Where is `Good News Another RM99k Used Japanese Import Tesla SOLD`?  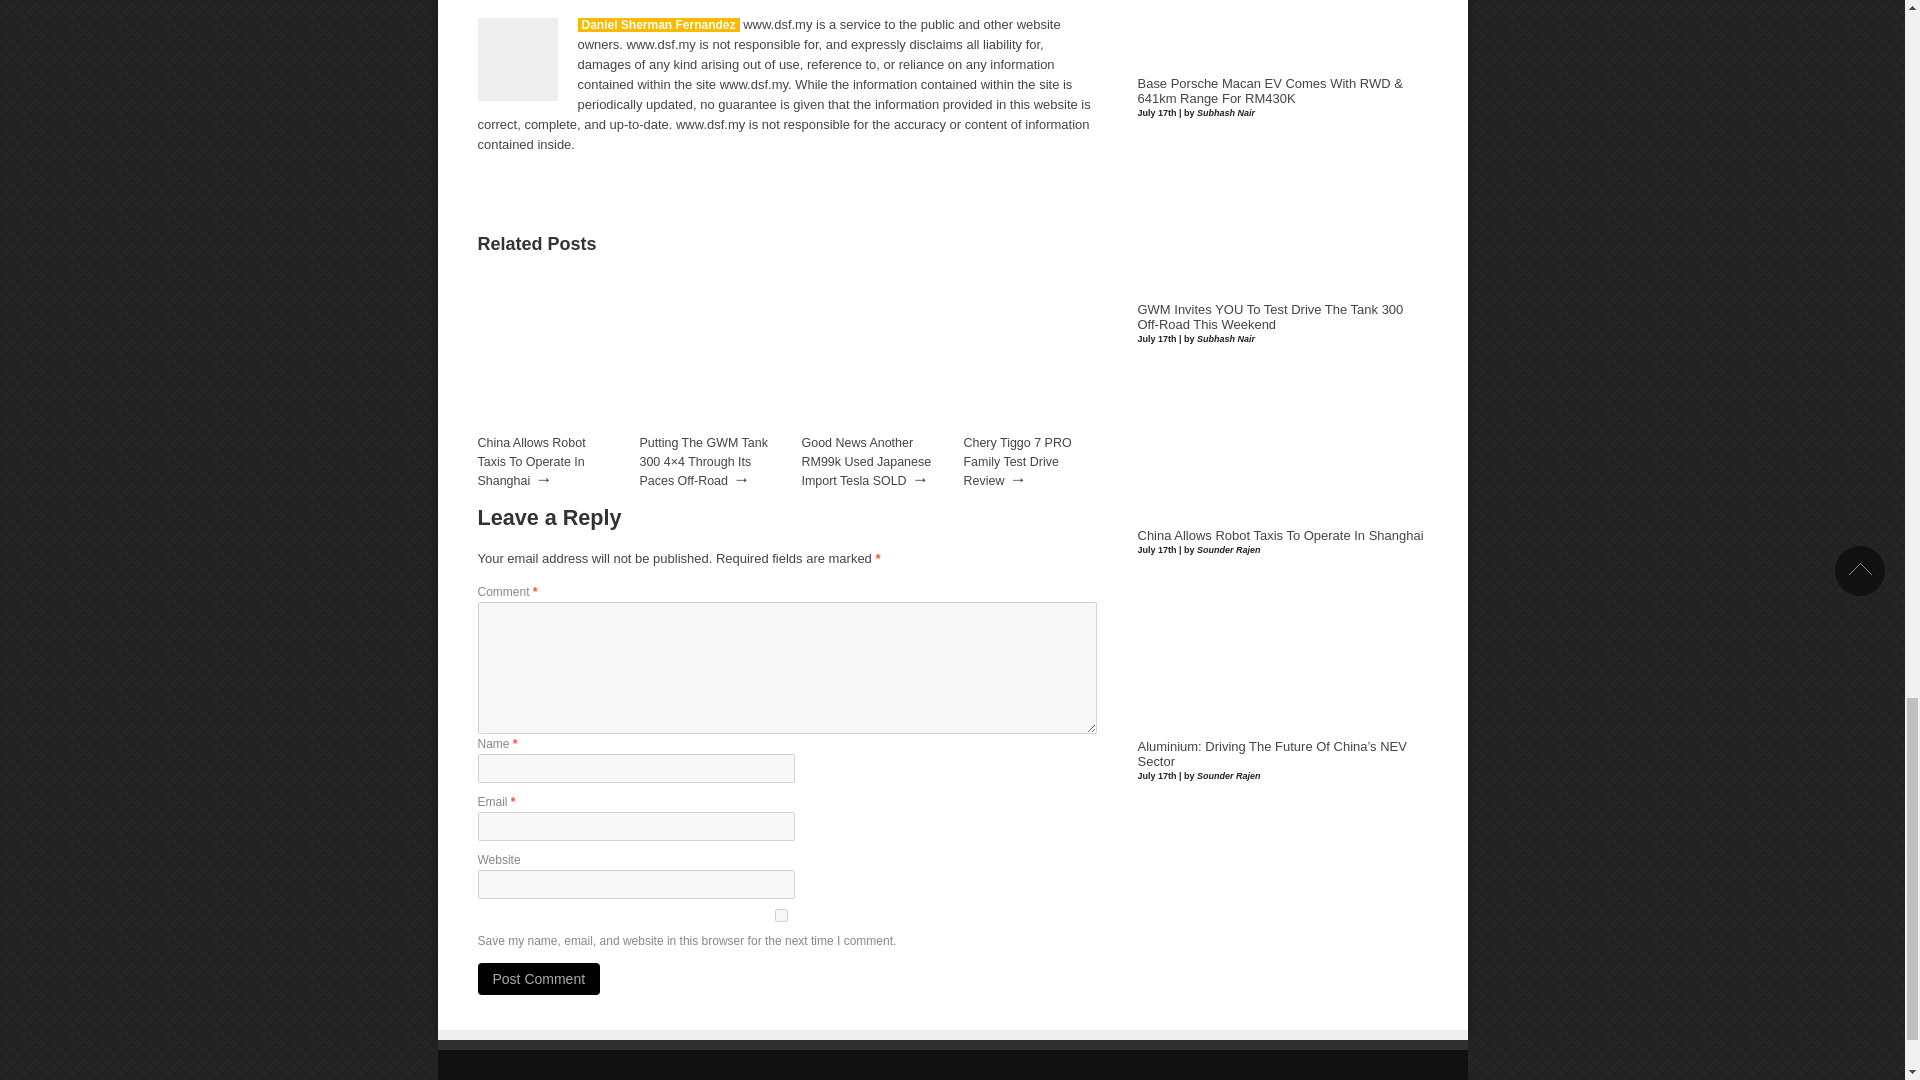 Good News Another RM99k Used Japanese Import Tesla SOLD is located at coordinates (869, 426).